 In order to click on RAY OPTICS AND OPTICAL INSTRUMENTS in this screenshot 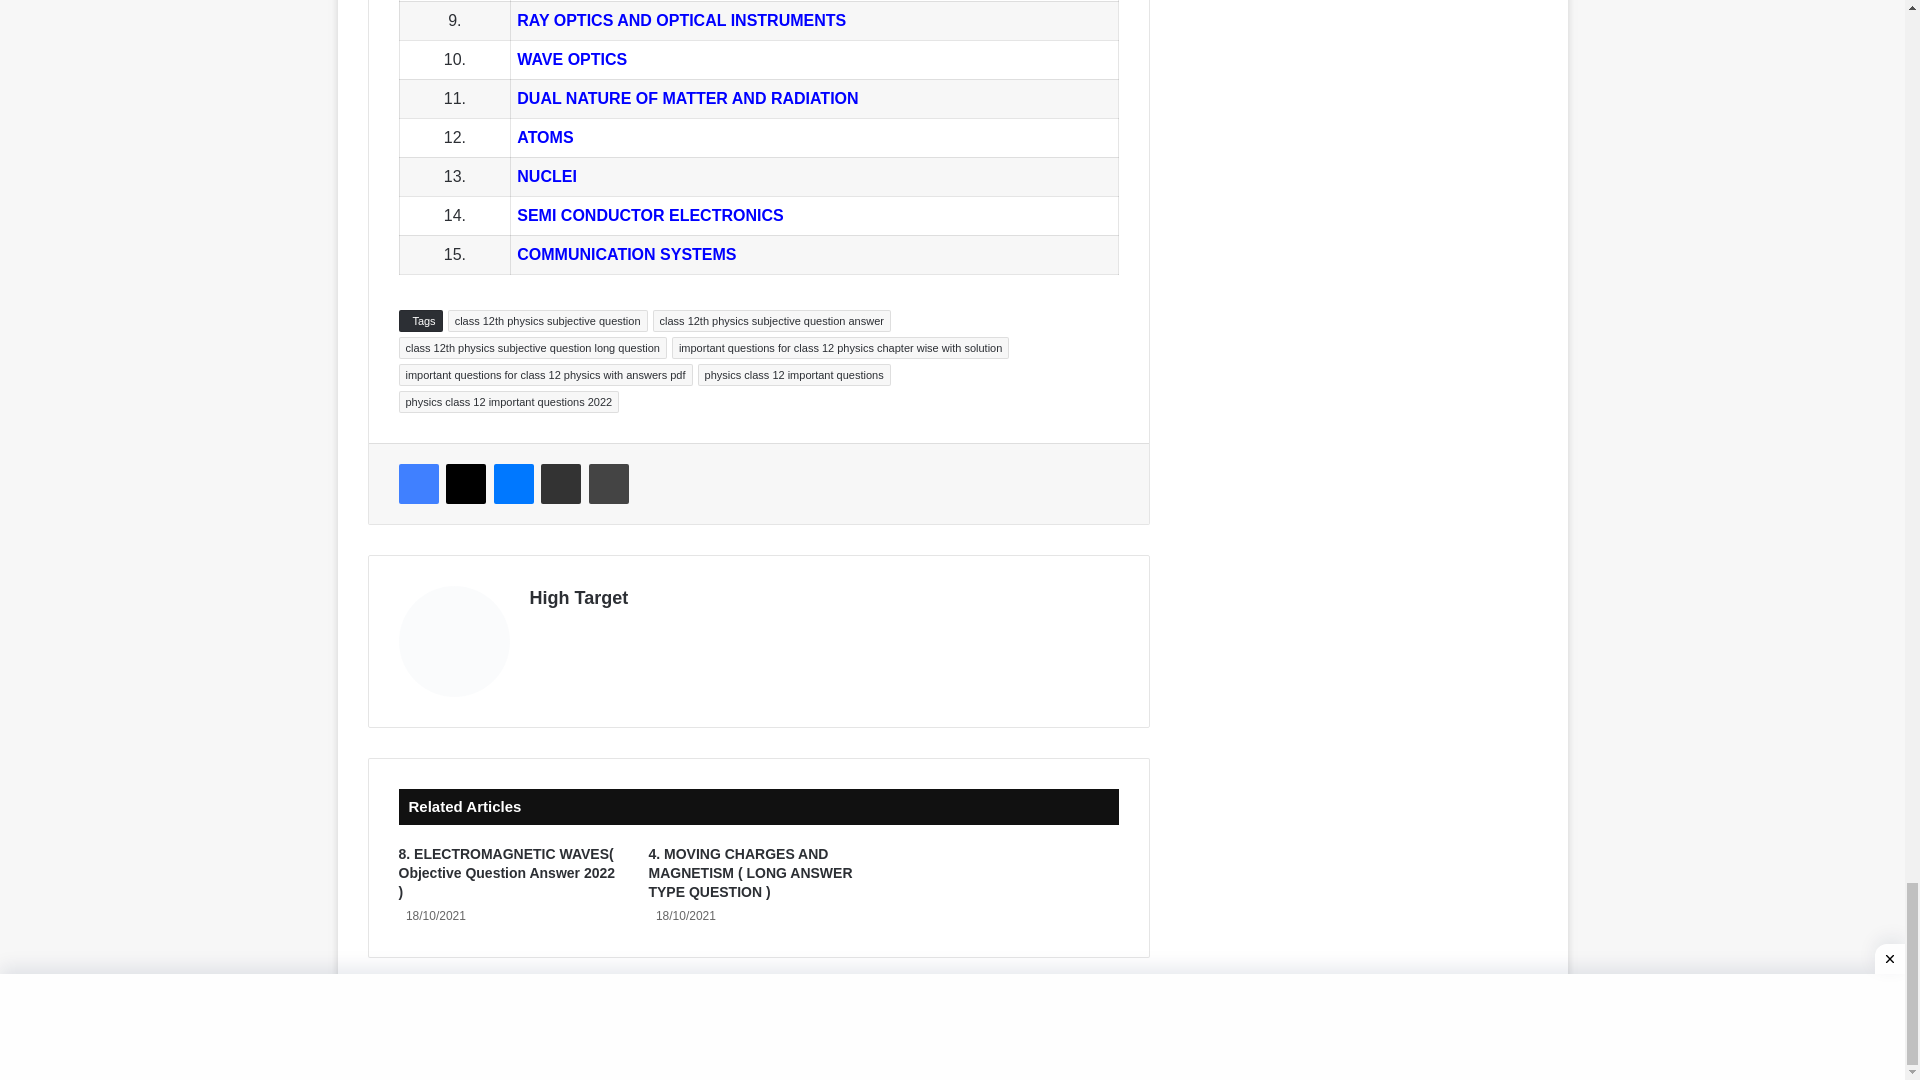, I will do `click(681, 20)`.